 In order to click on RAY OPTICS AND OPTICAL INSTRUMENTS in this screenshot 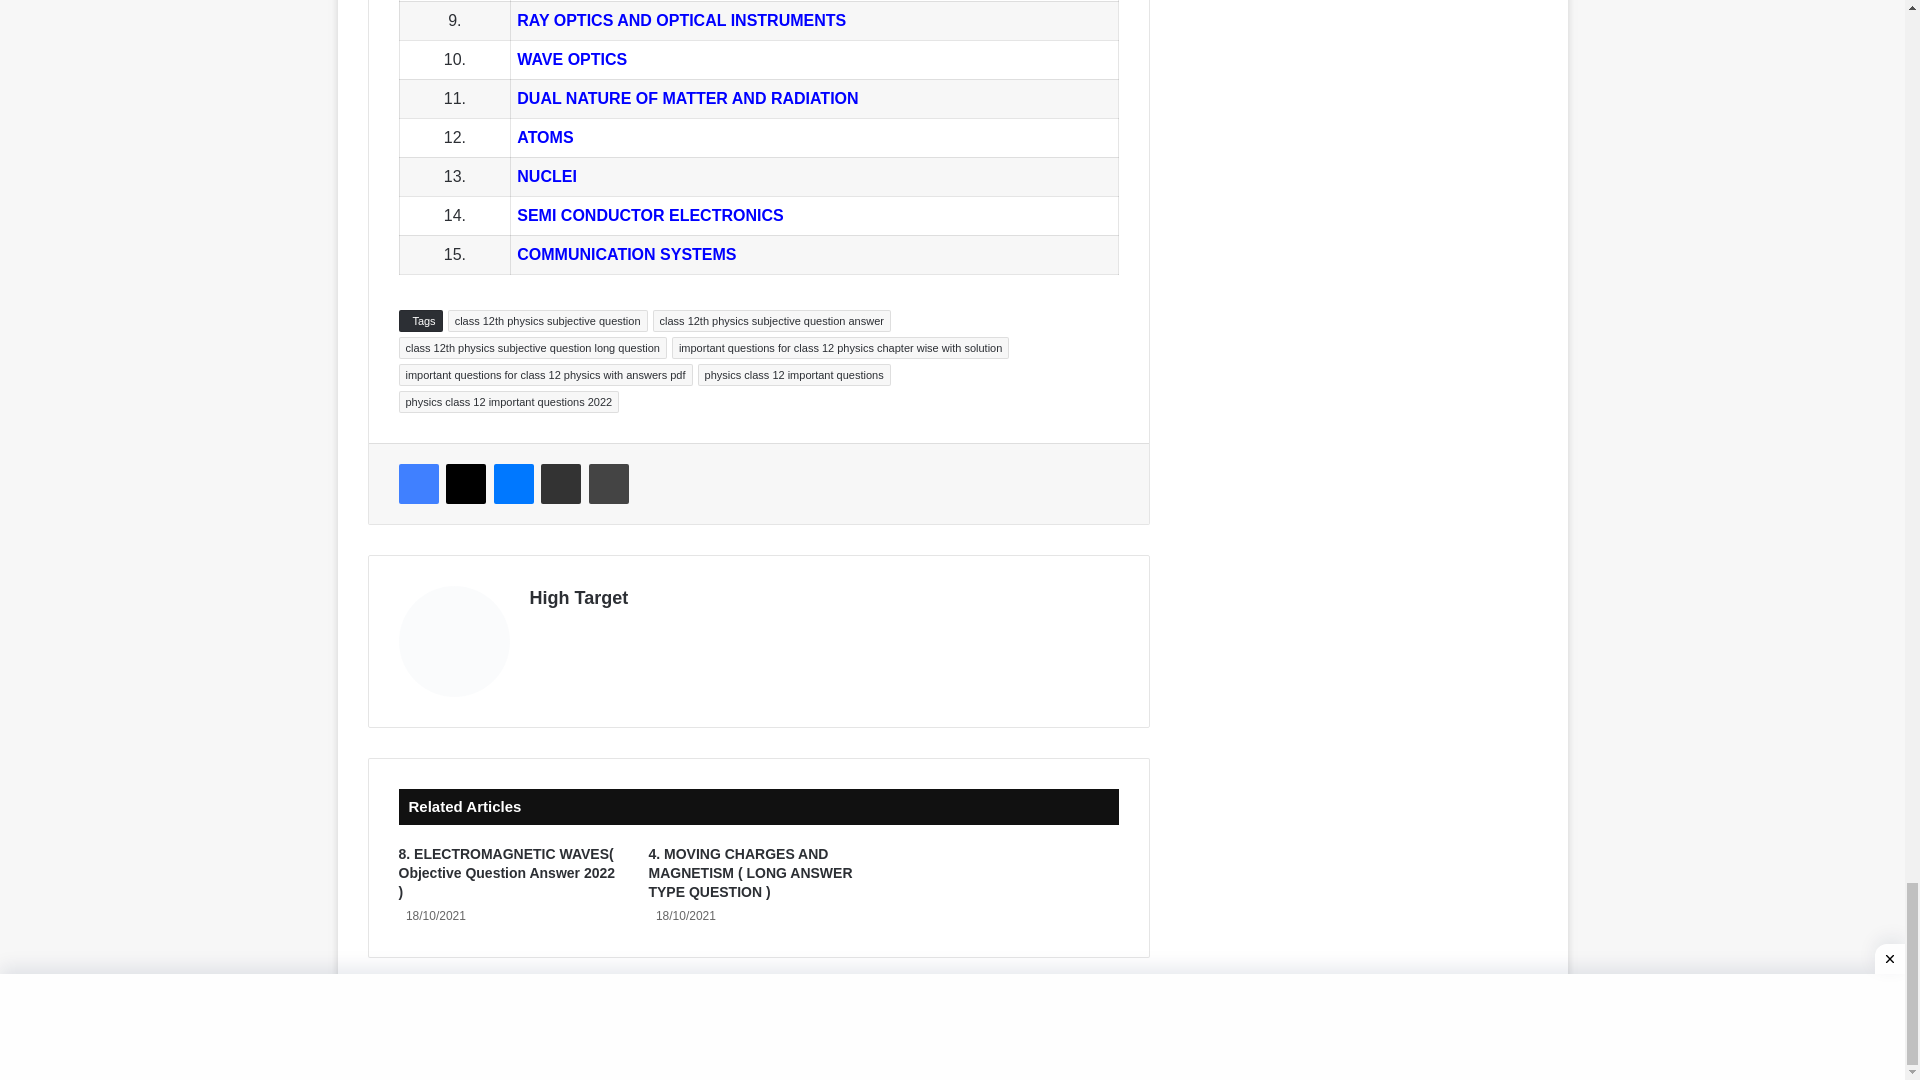, I will do `click(681, 20)`.